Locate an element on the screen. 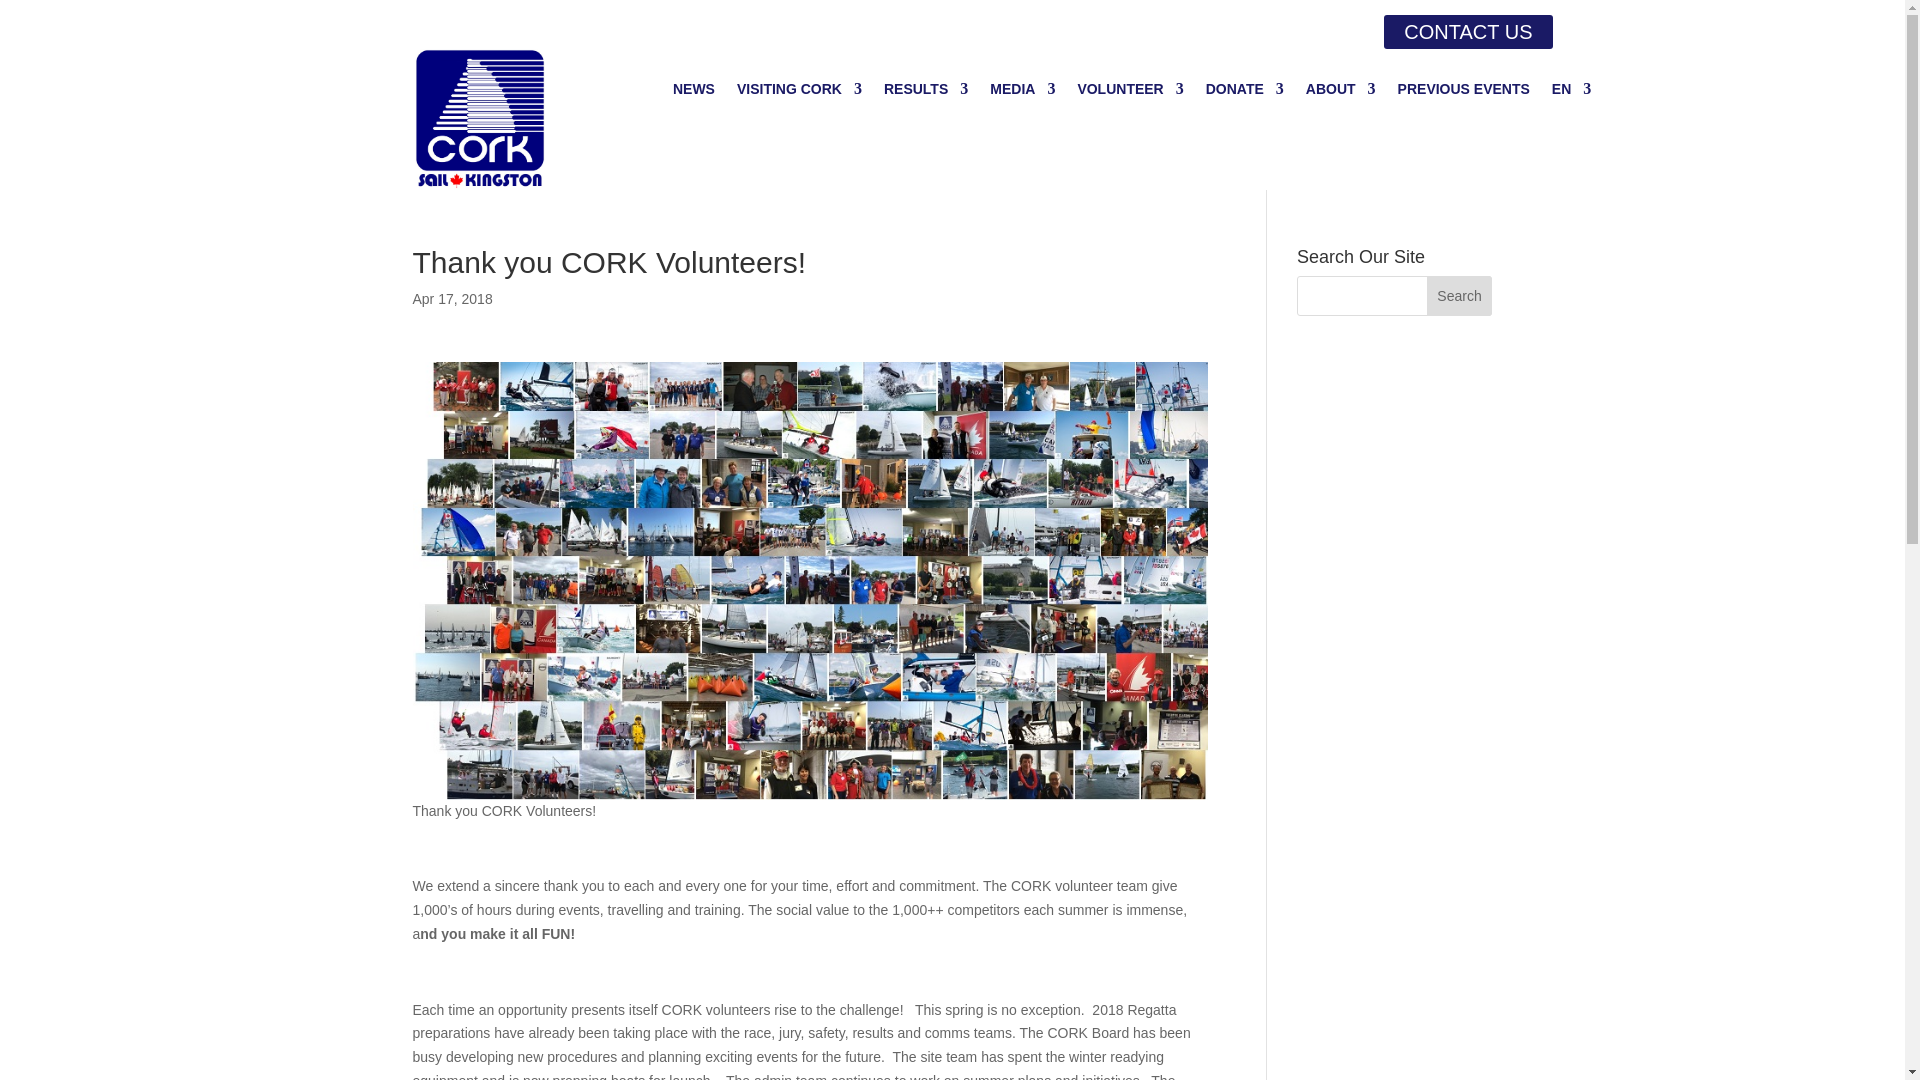 The height and width of the screenshot is (1080, 1920). ABOUT is located at coordinates (1340, 92).